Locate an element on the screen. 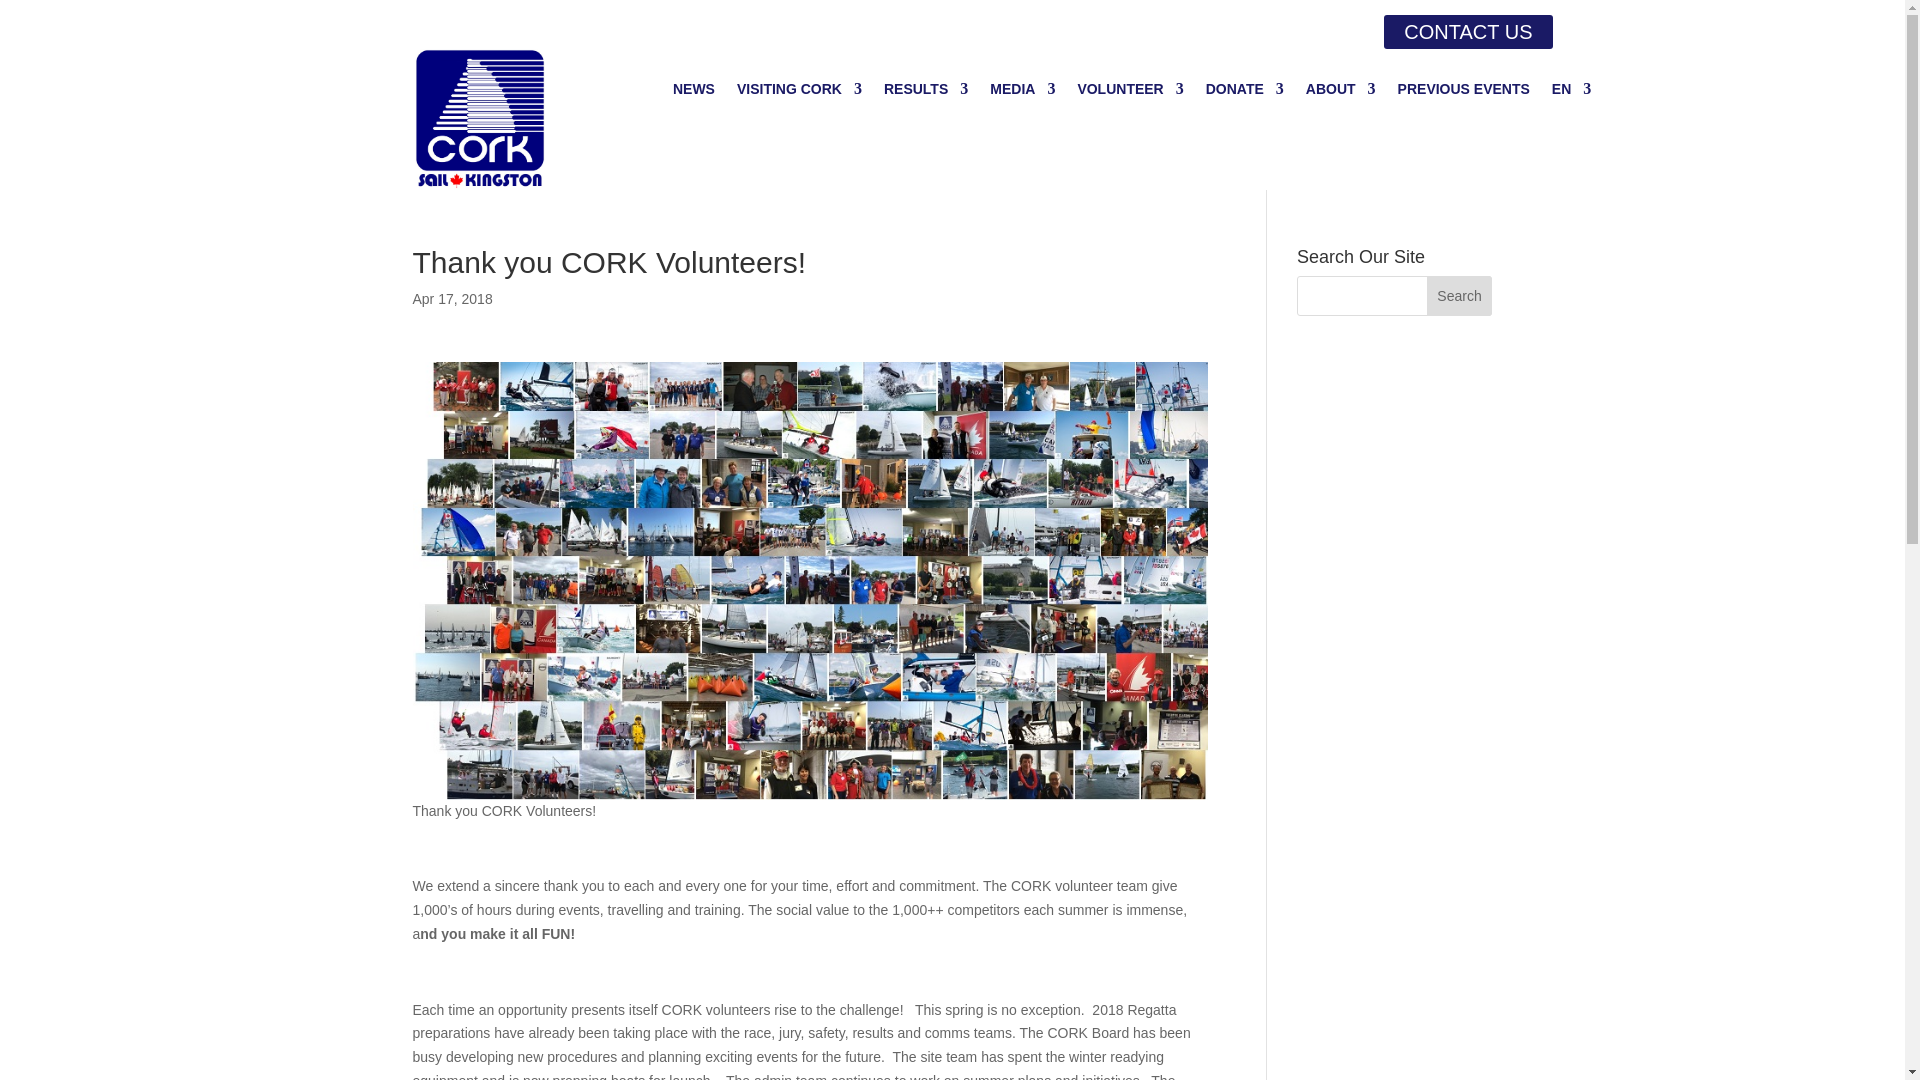 The height and width of the screenshot is (1080, 1920). ABOUT is located at coordinates (1340, 92).